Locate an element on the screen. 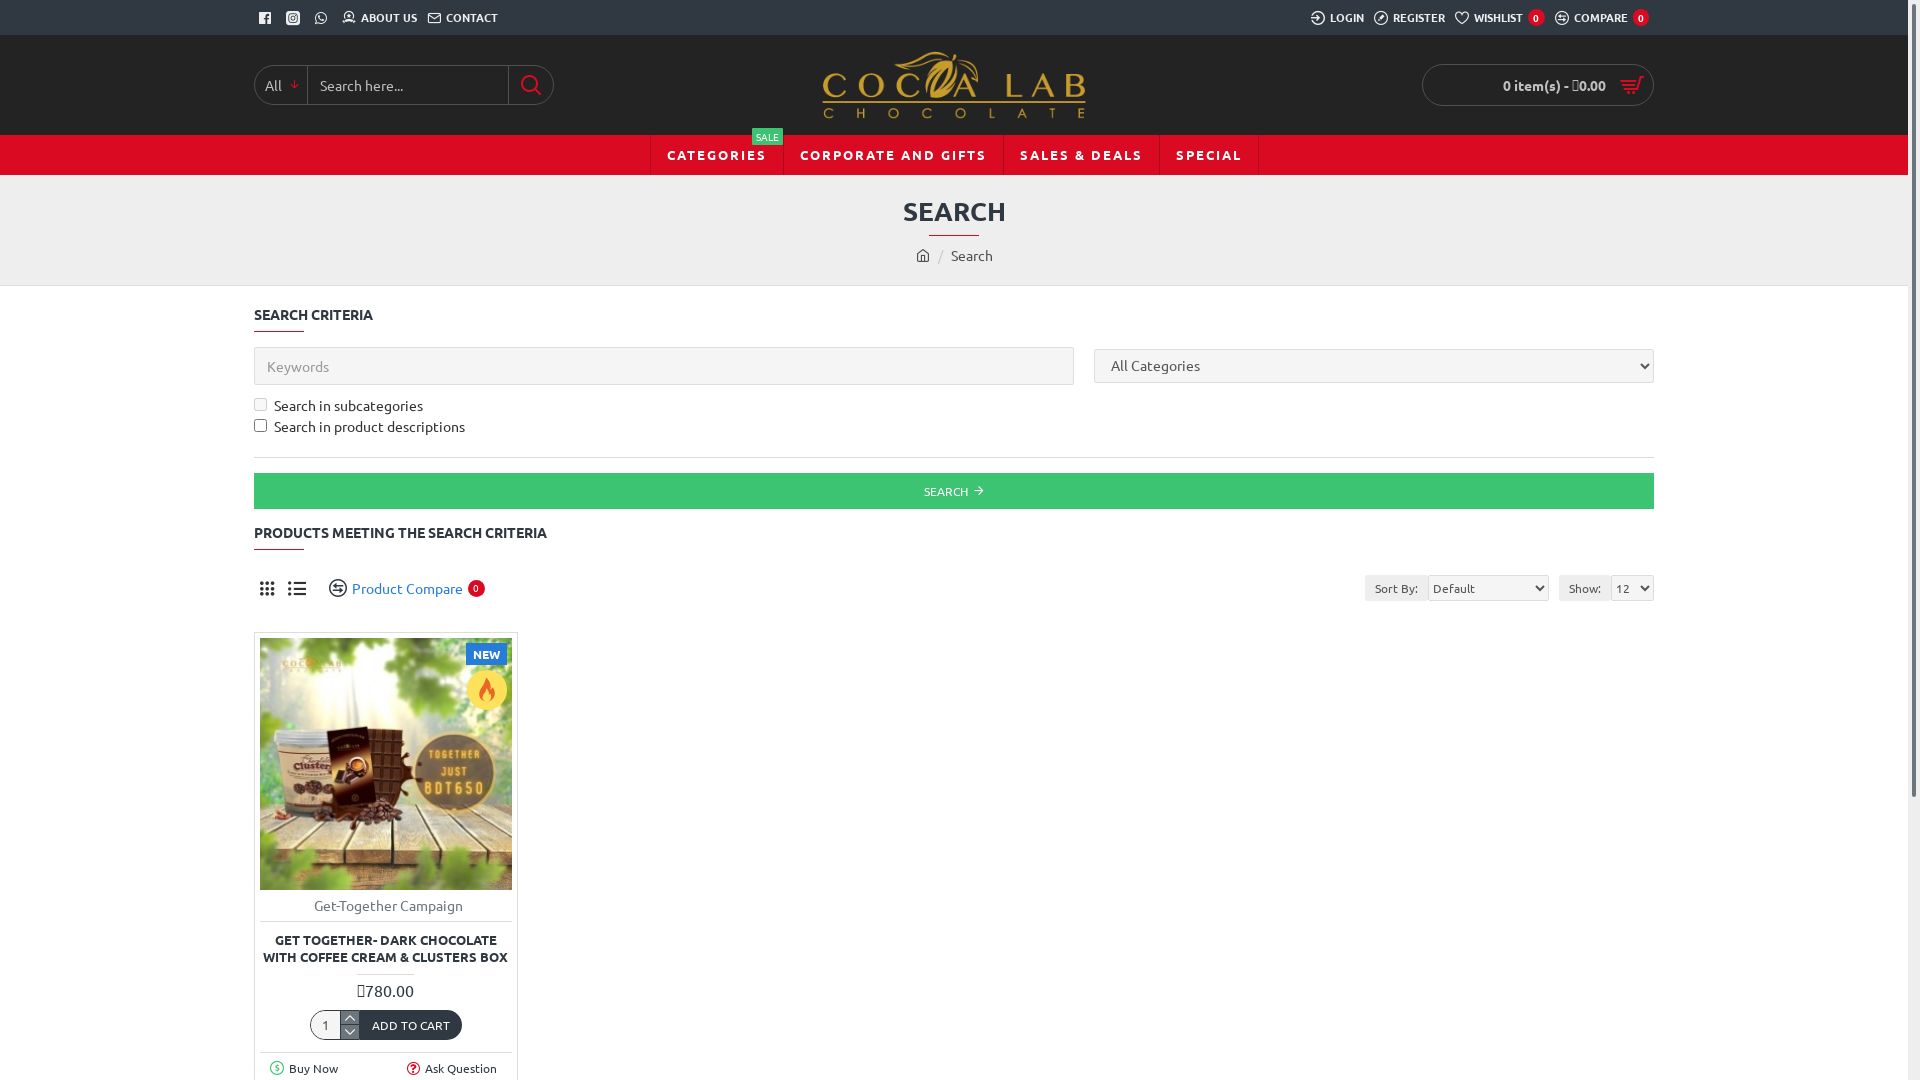 This screenshot has height=1080, width=1920. Buy Now is located at coordinates (306, 1068).